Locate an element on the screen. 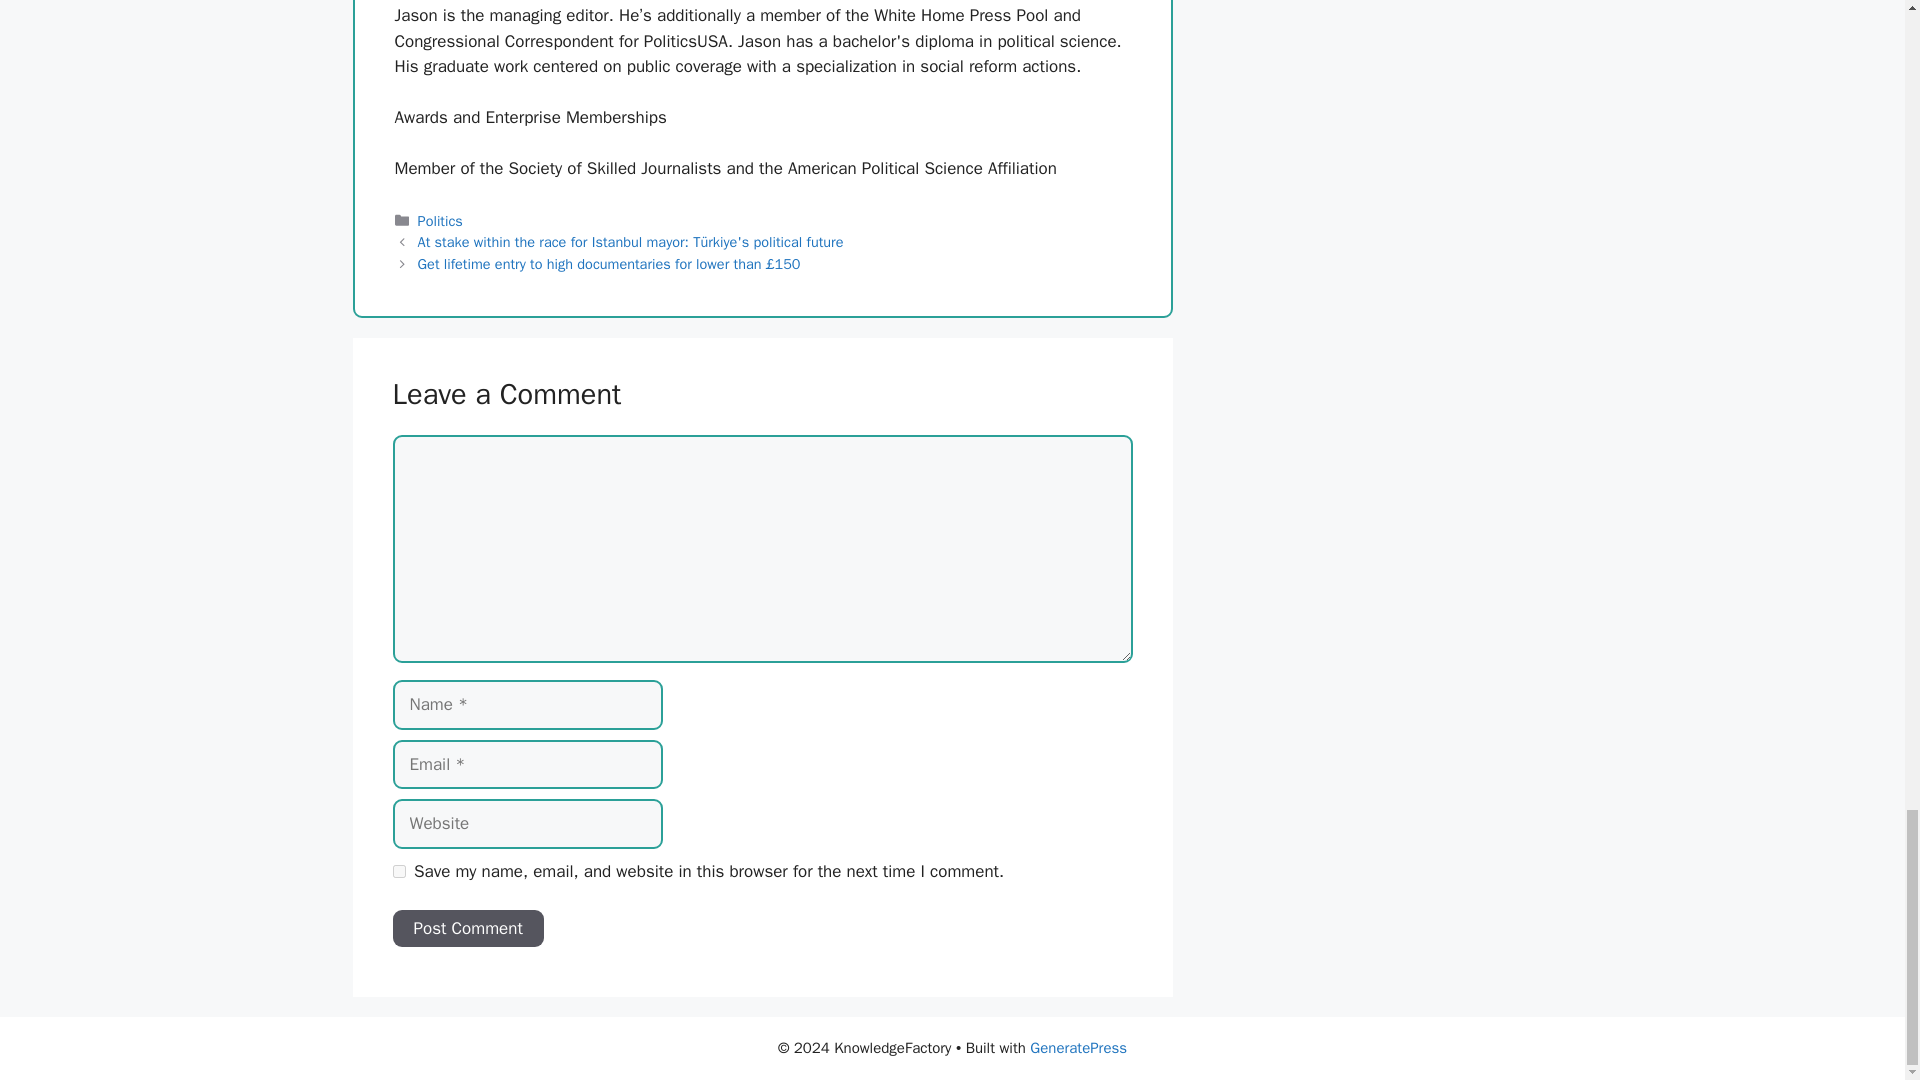 The height and width of the screenshot is (1080, 1920). GeneratePress is located at coordinates (1078, 1048).